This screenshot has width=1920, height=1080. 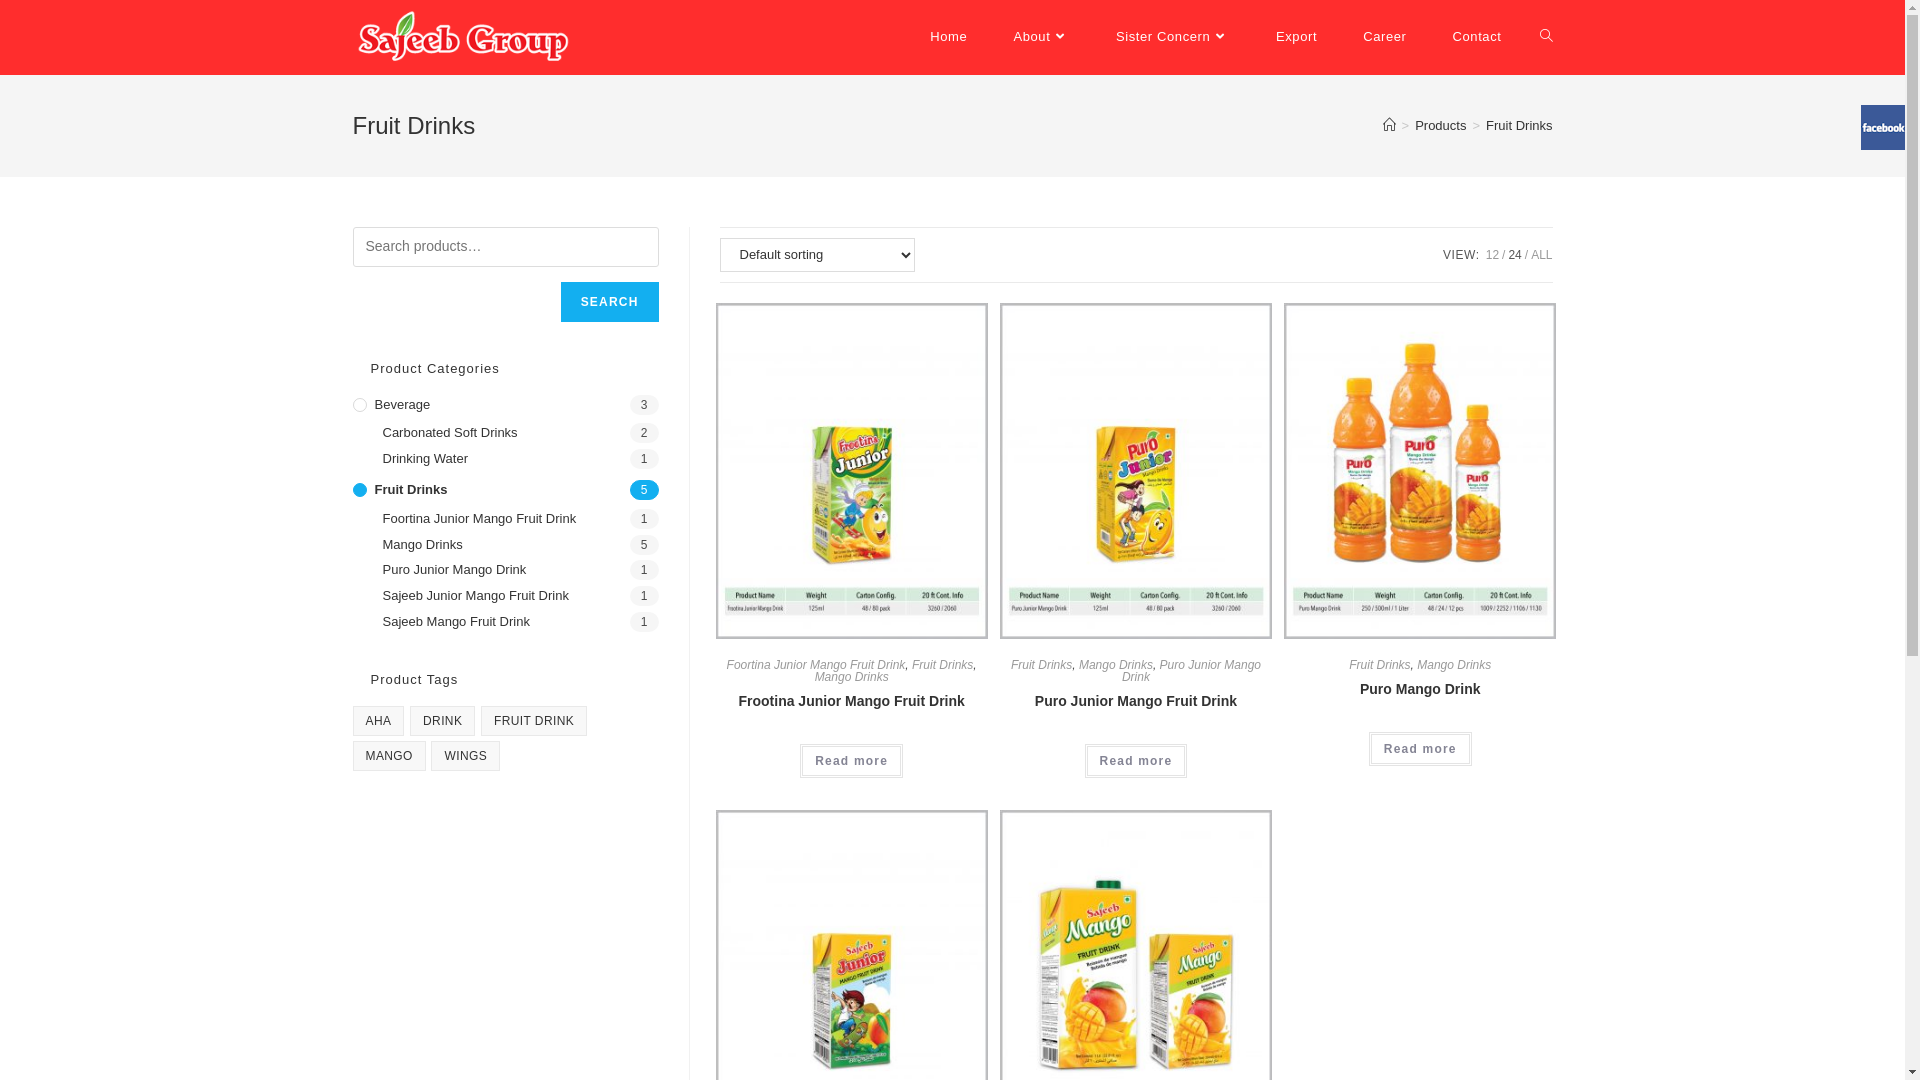 I want to click on MANGO, so click(x=388, y=756).